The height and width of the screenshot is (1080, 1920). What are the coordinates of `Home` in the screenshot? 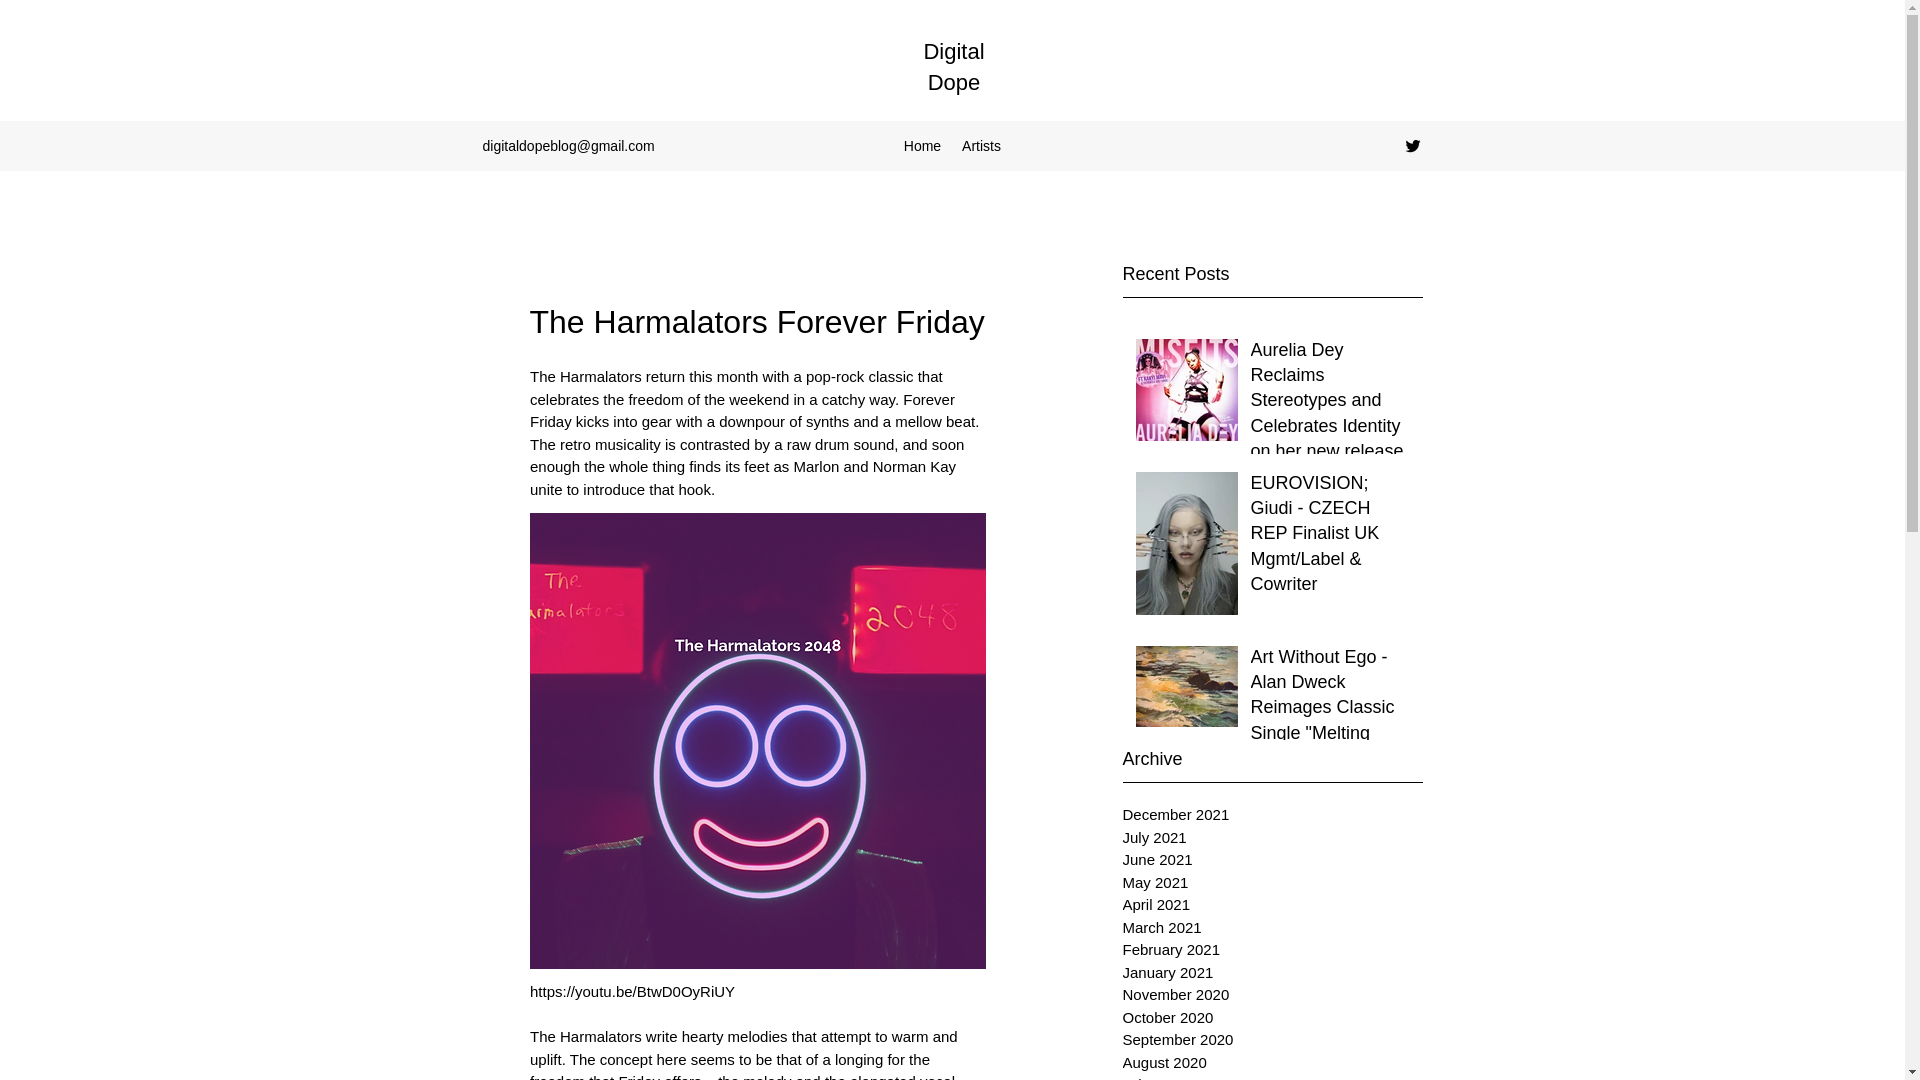 It's located at (923, 145).